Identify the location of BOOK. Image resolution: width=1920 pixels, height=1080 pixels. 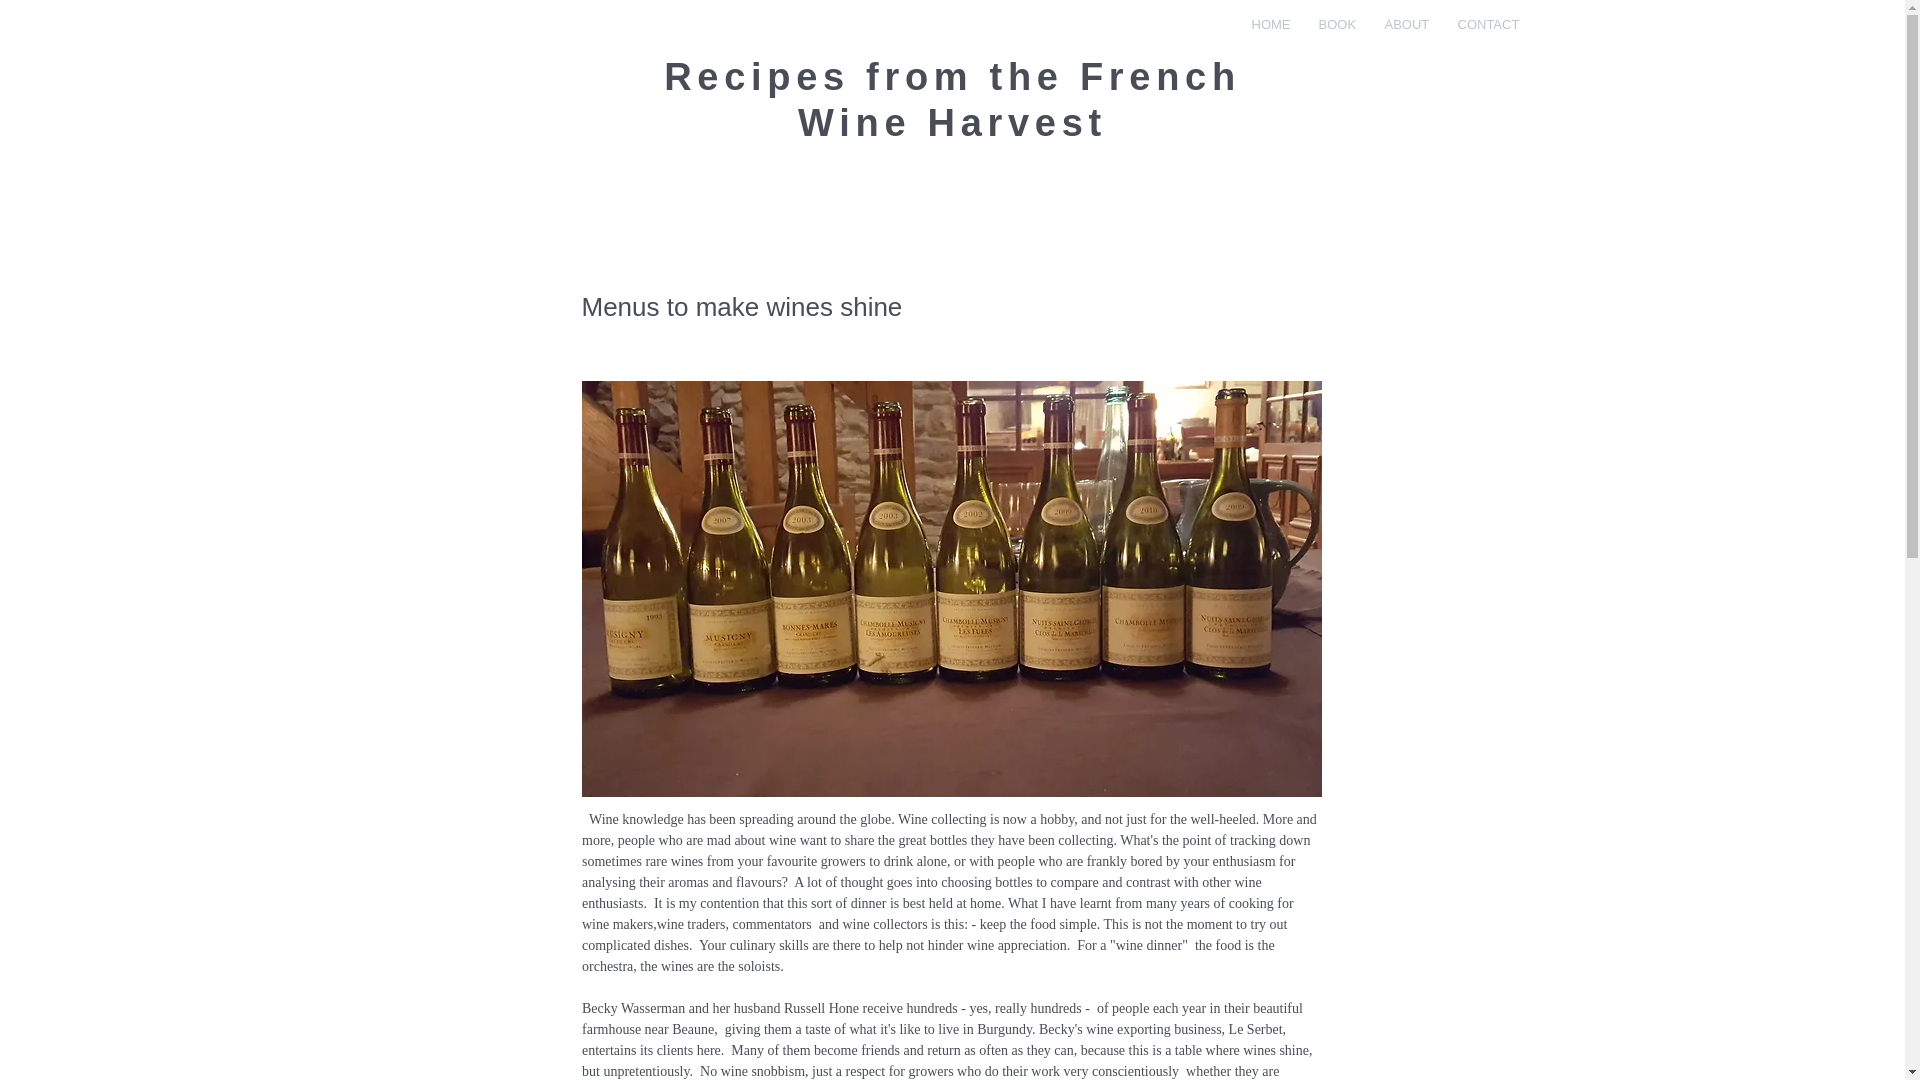
(1336, 24).